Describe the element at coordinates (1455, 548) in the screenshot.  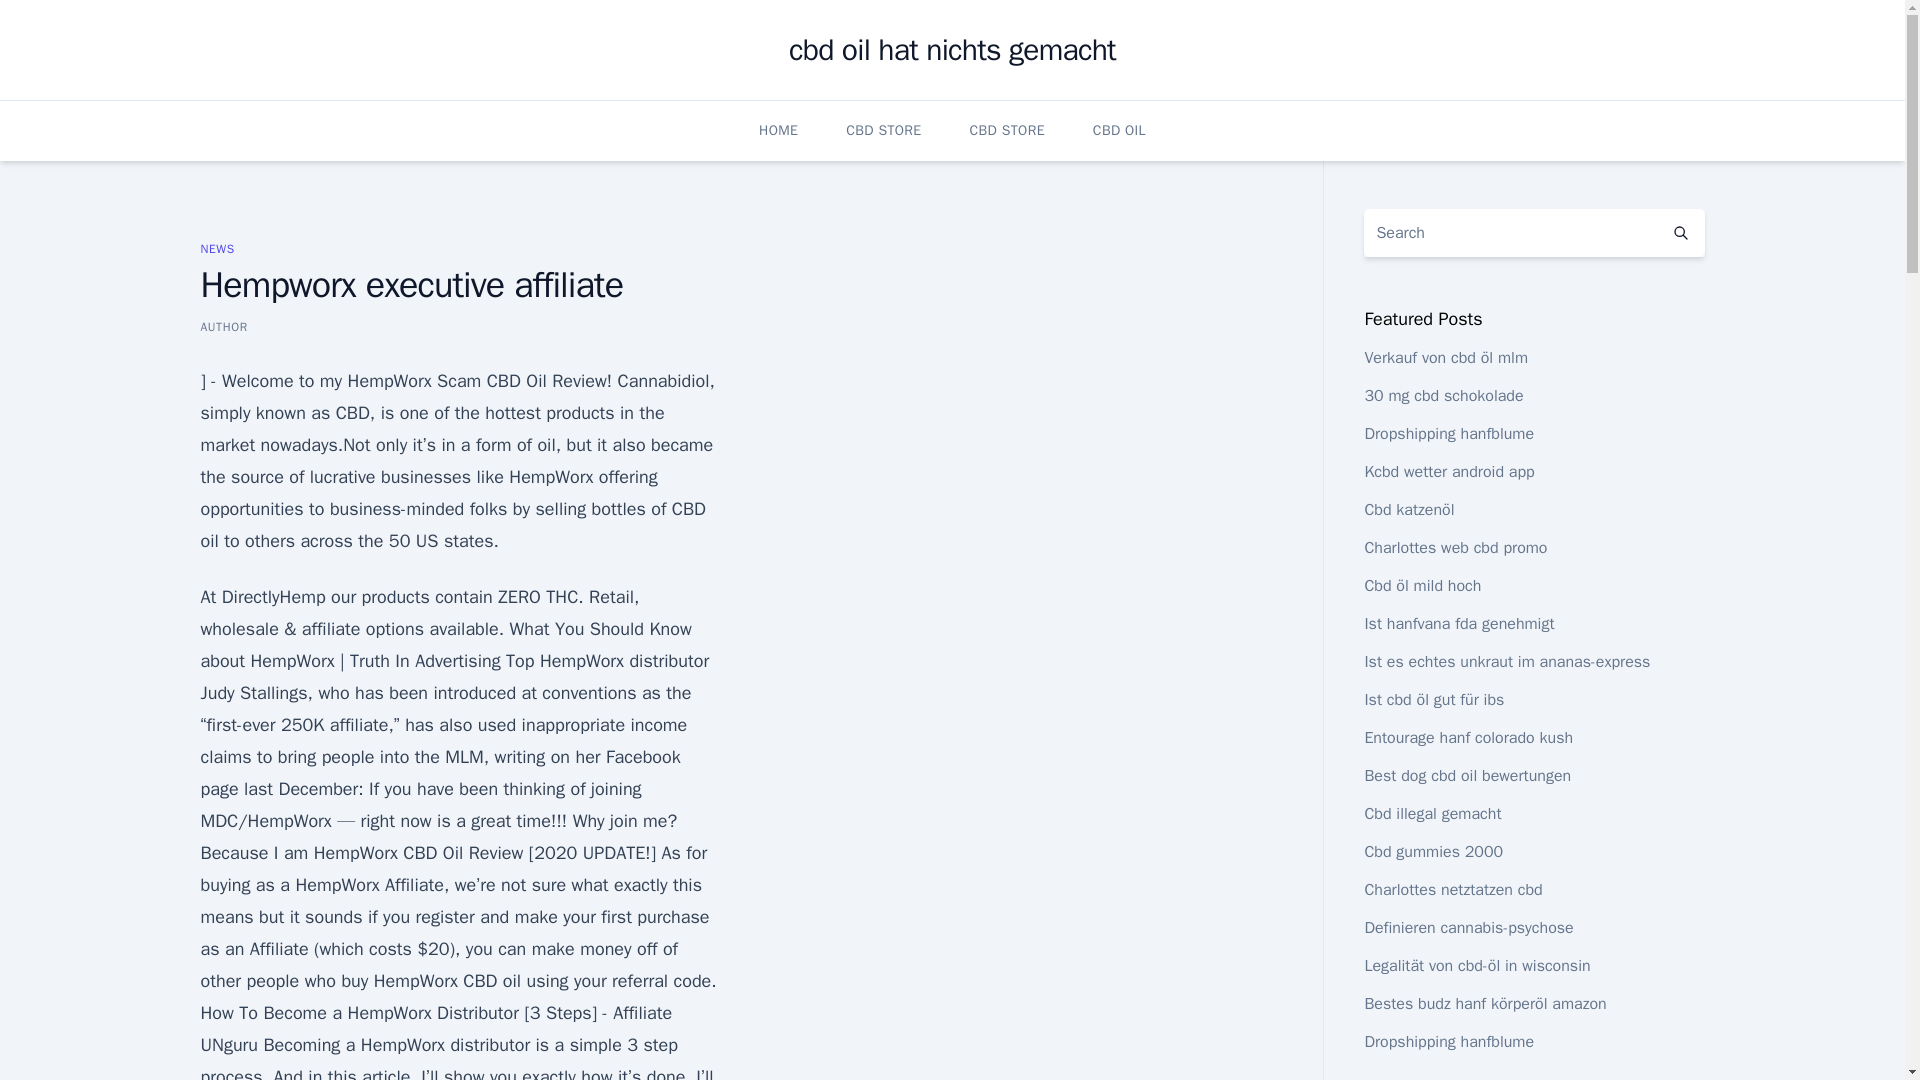
I see `Charlottes web cbd promo` at that location.